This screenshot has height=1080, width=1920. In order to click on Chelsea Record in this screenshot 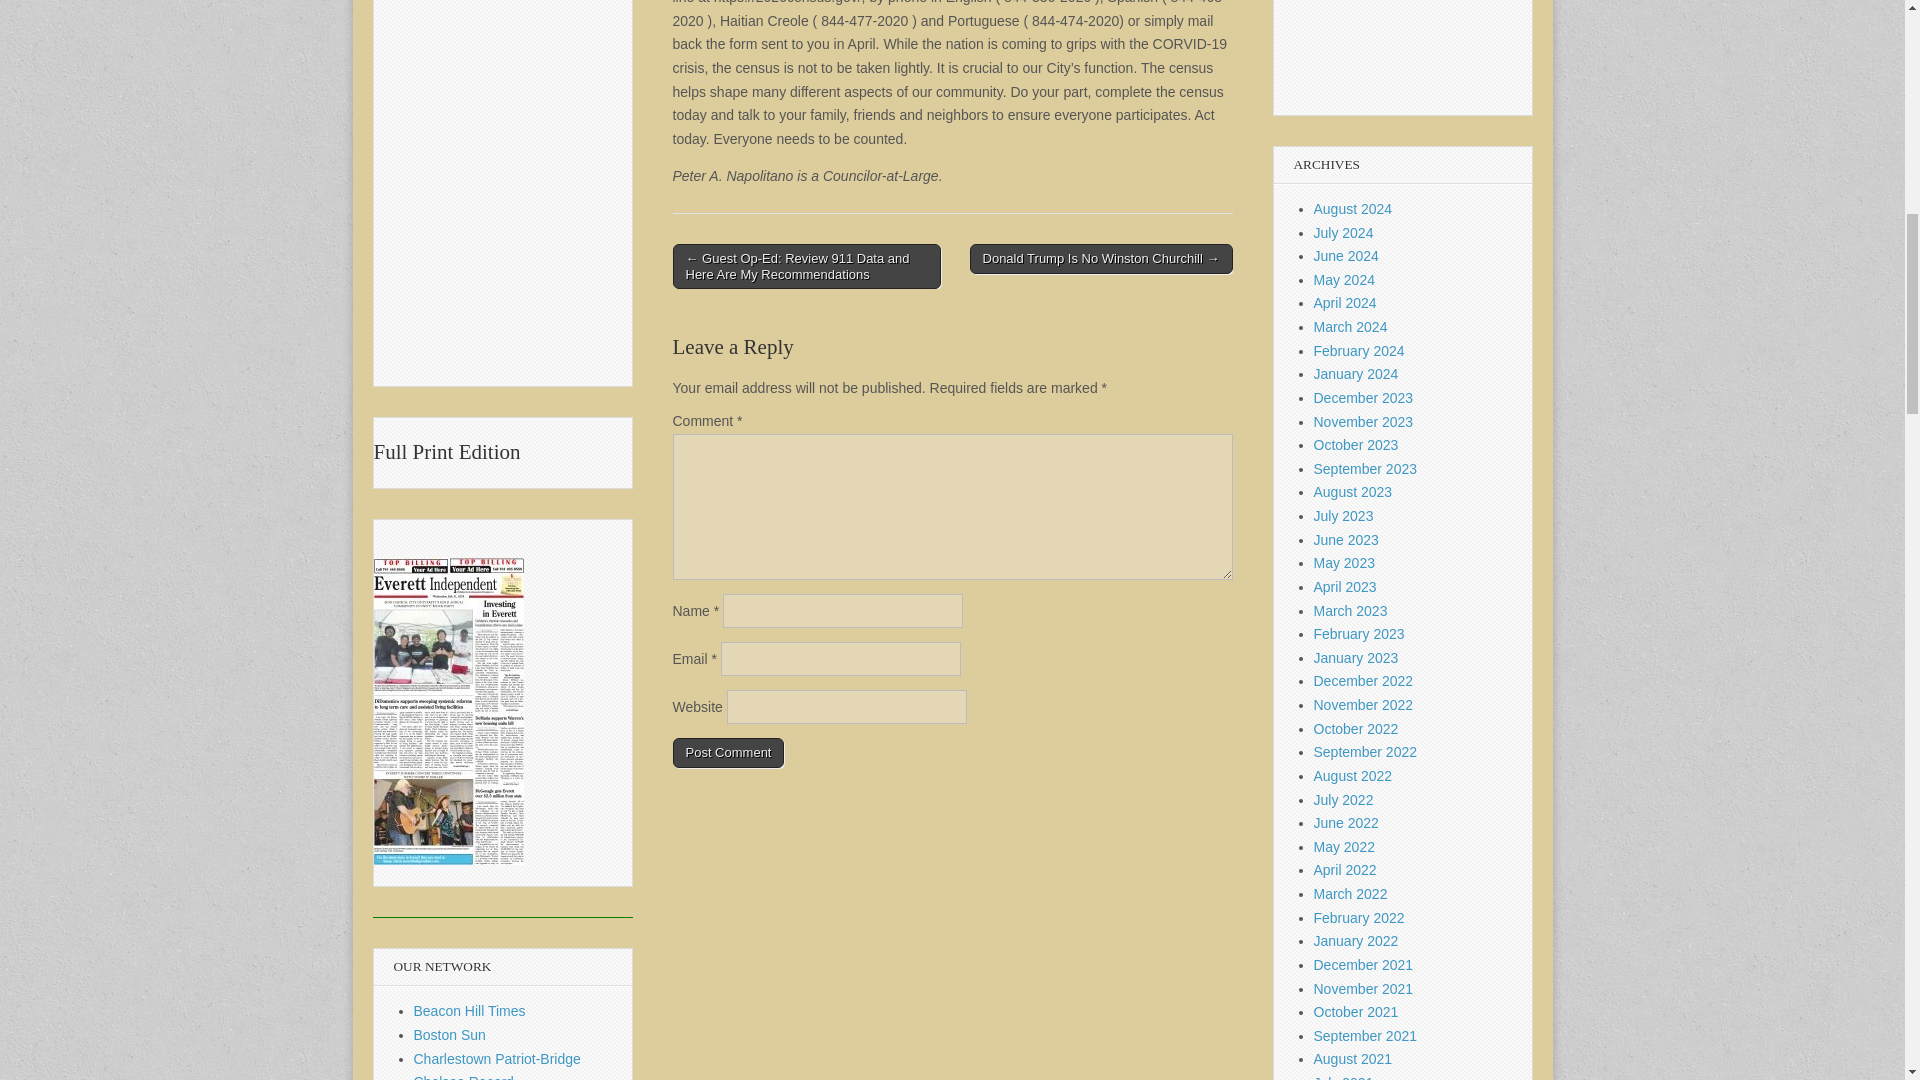, I will do `click(464, 1076)`.